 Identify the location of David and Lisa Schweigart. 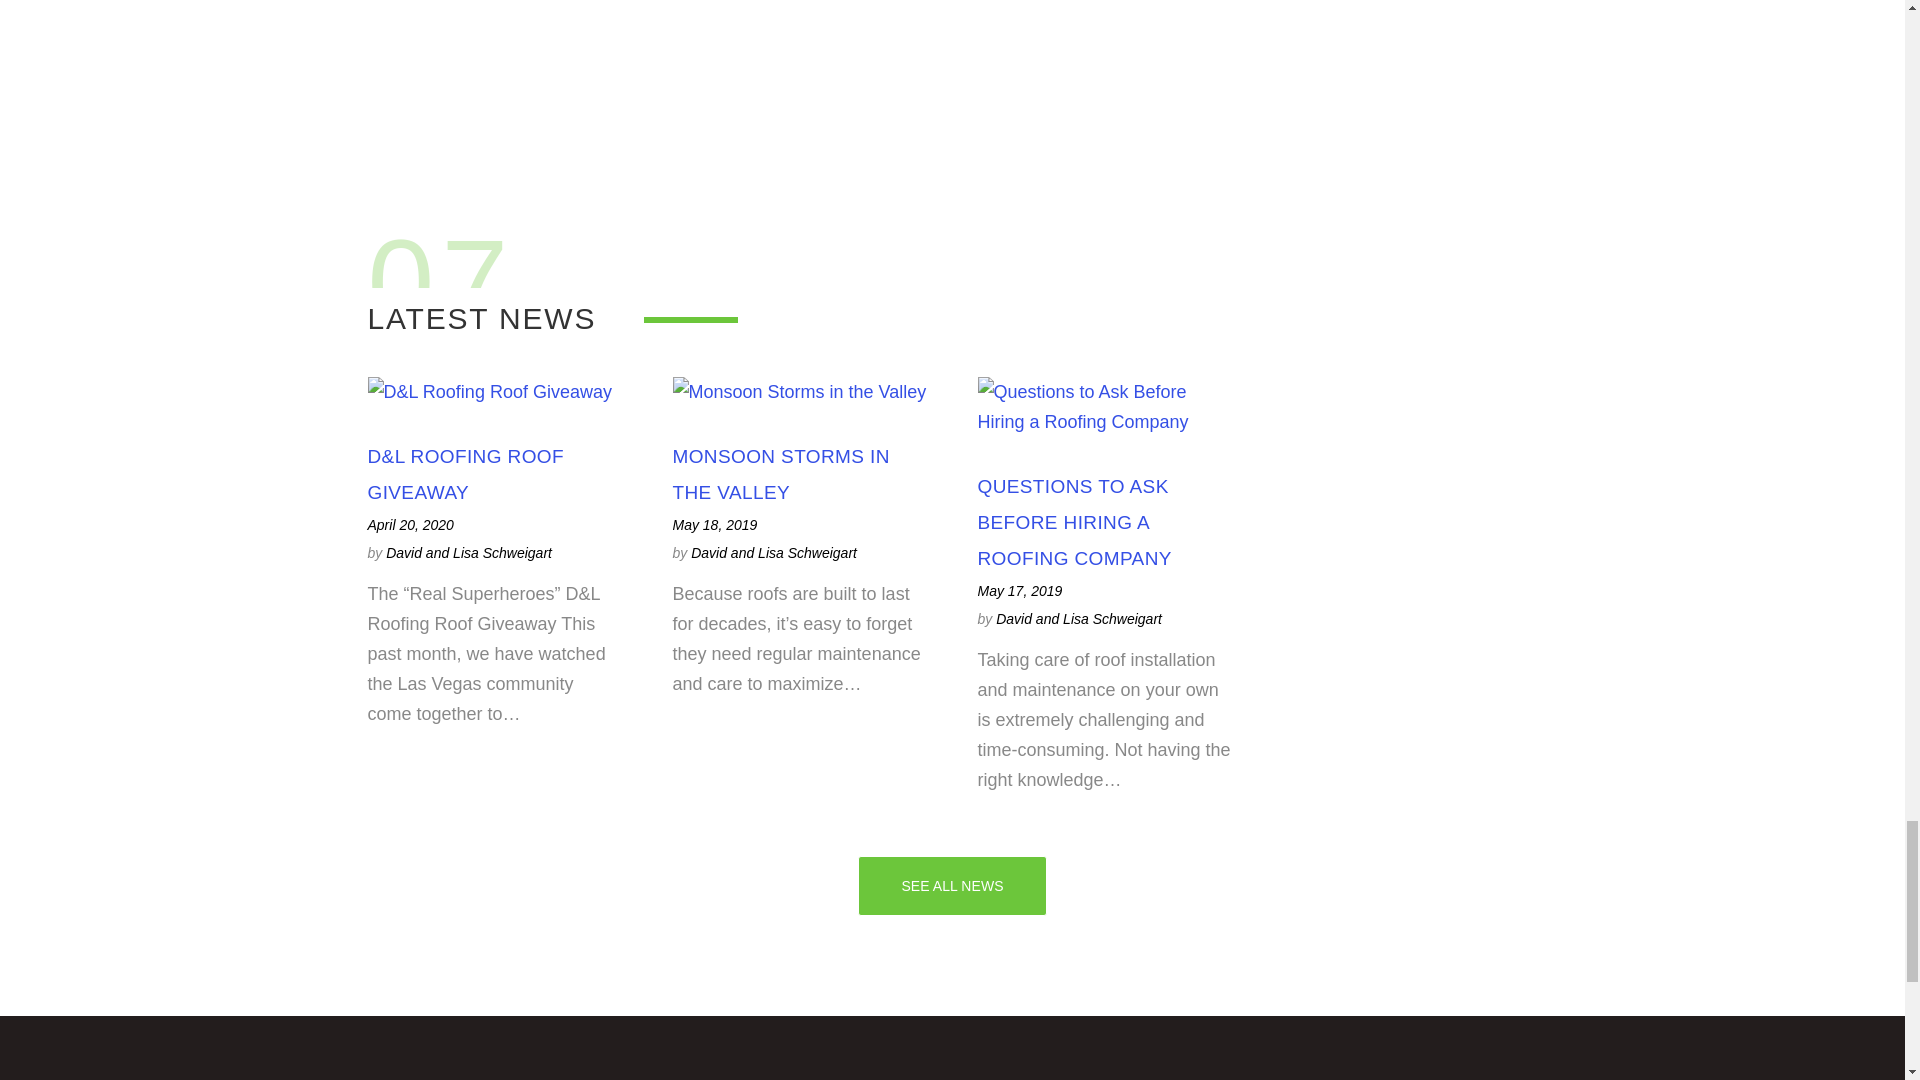
(468, 552).